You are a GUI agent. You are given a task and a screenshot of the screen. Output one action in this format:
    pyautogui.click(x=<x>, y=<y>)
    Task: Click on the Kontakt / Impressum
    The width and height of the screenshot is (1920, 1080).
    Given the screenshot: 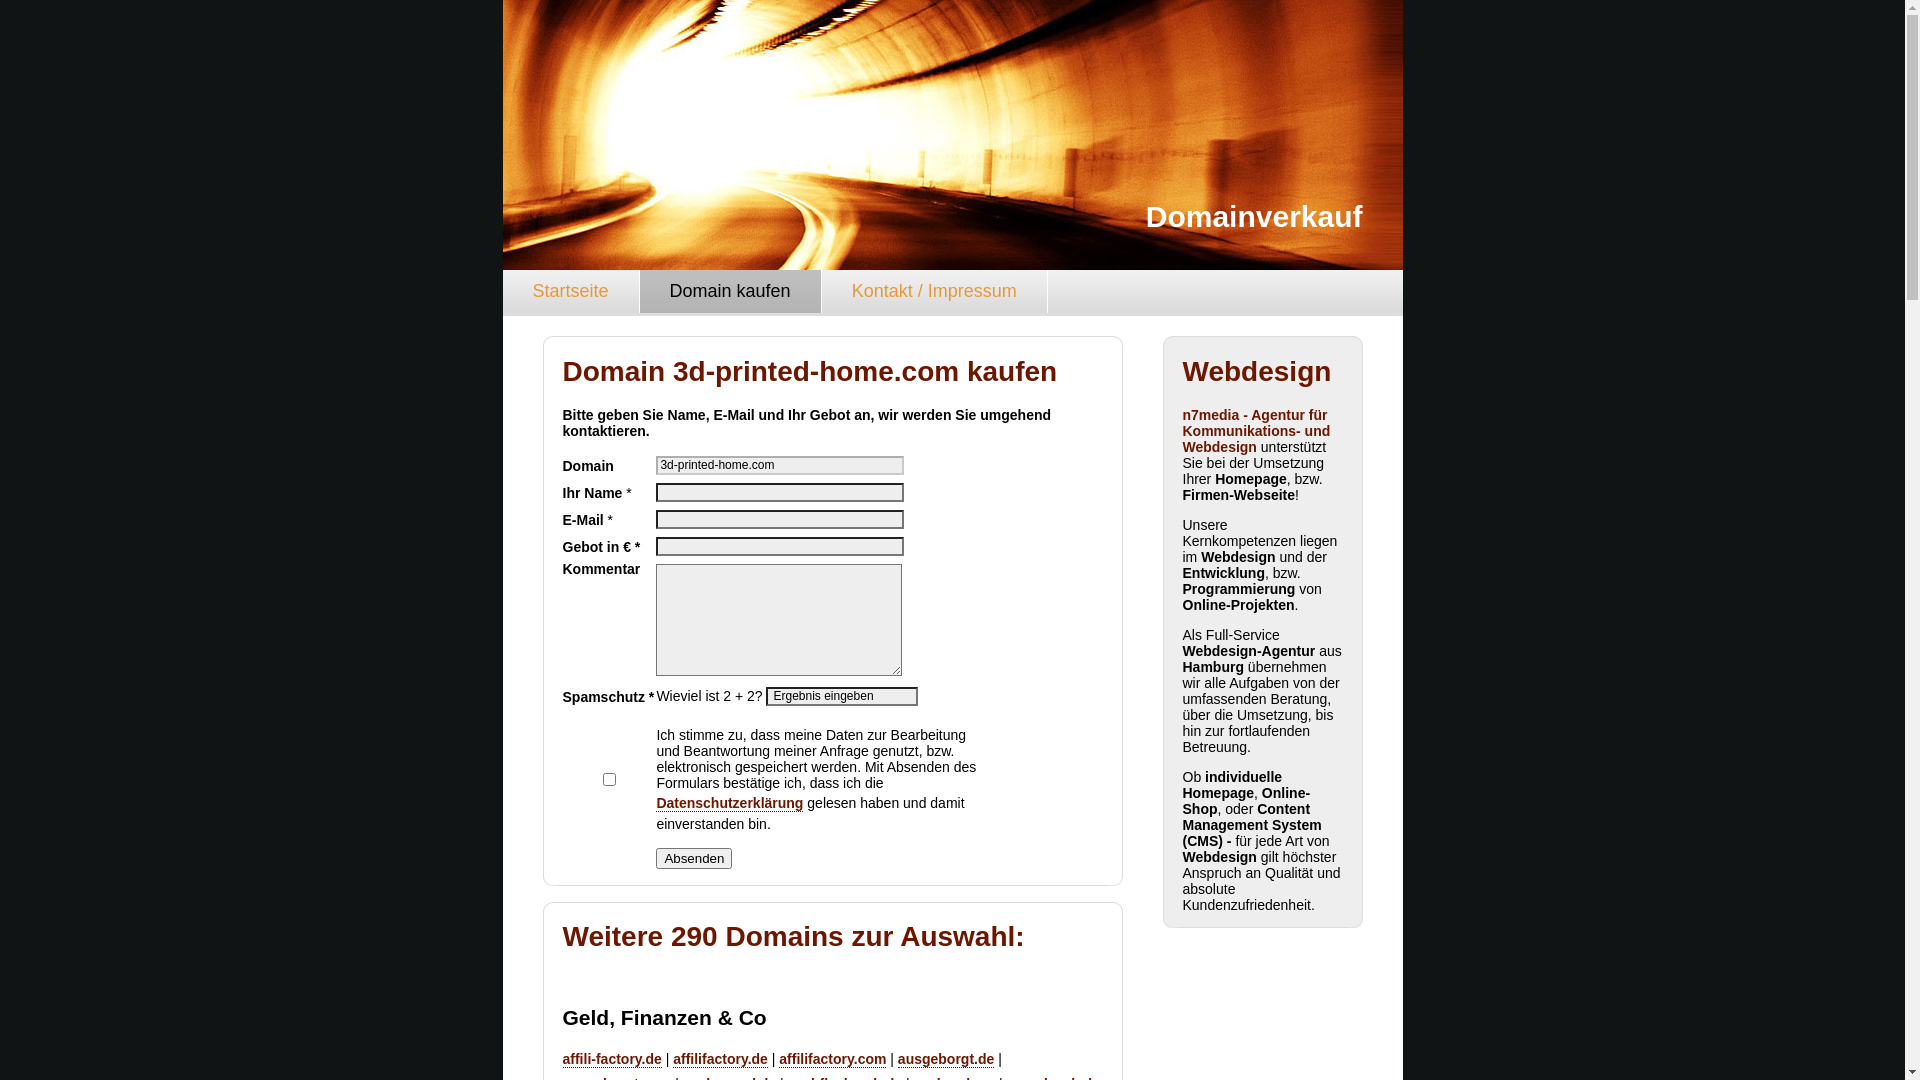 What is the action you would take?
    pyautogui.click(x=935, y=292)
    